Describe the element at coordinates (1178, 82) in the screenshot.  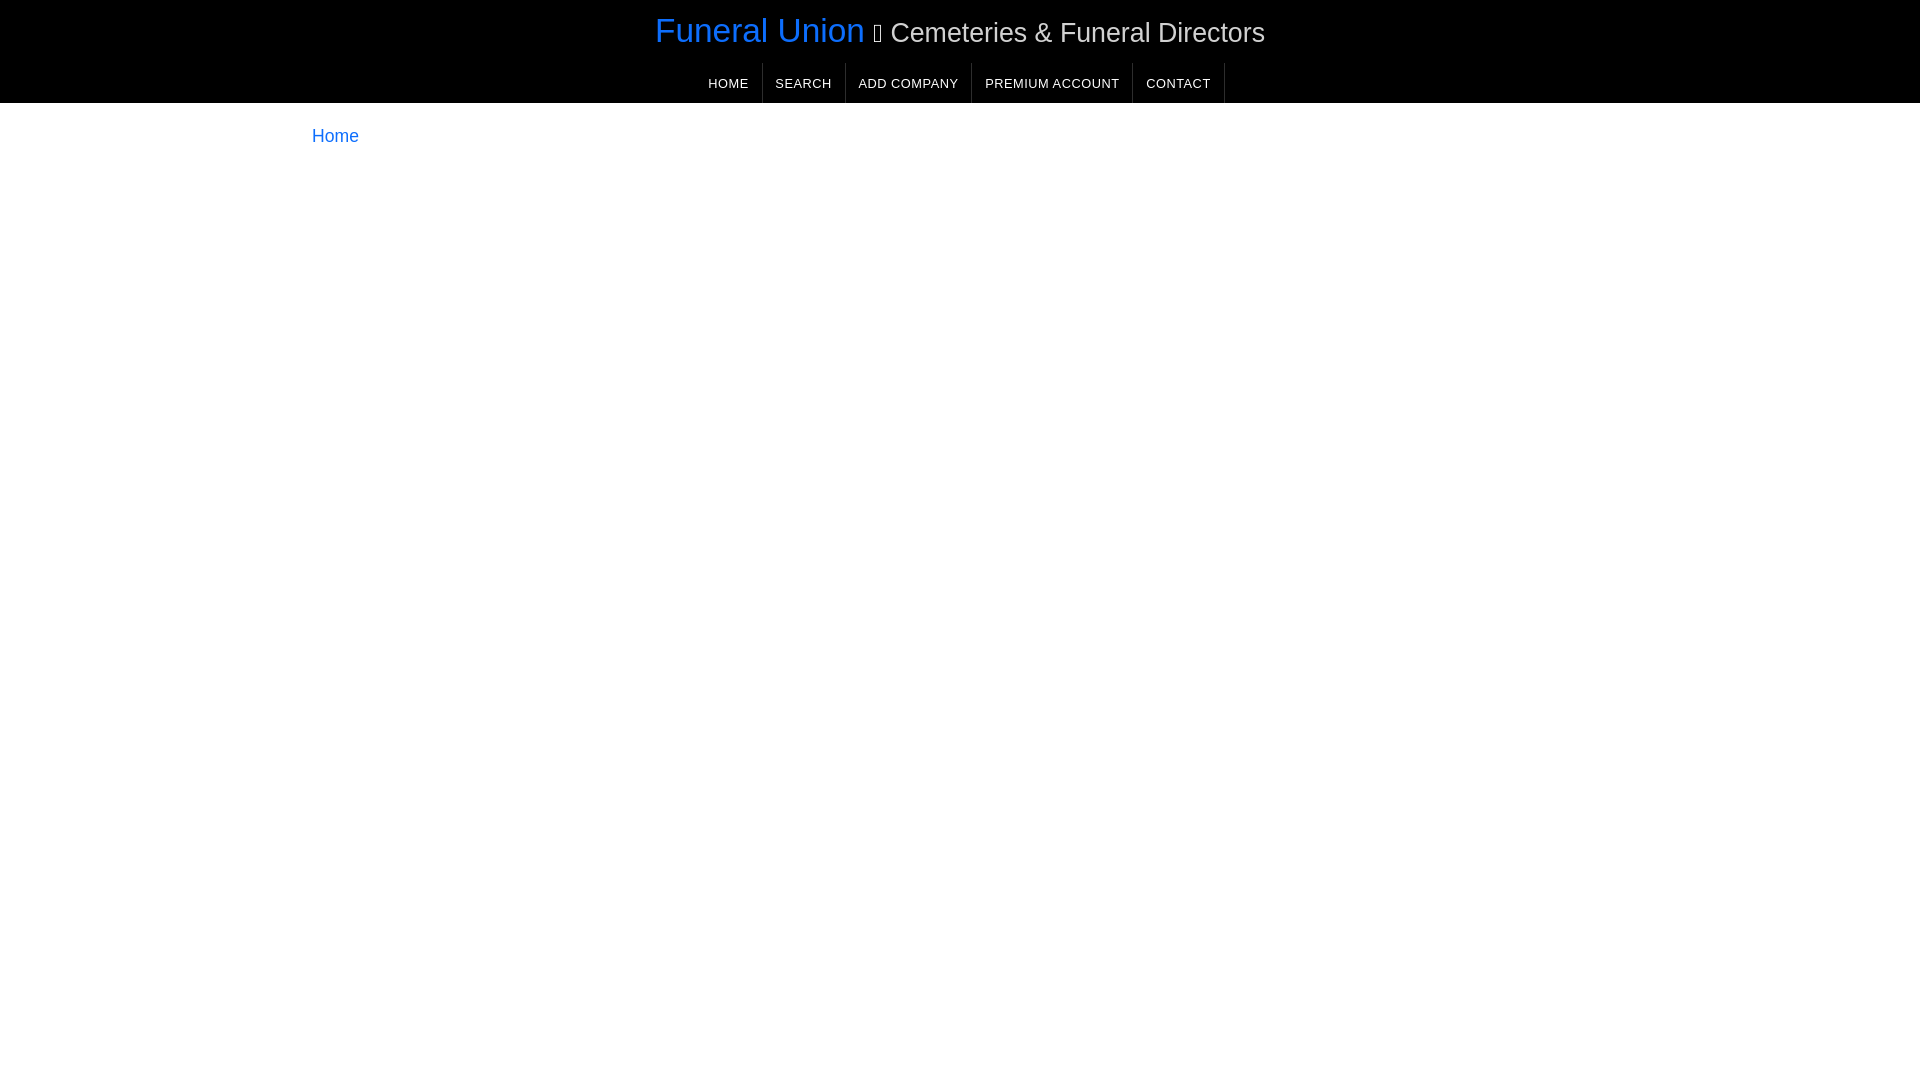
I see `CONTACT` at that location.